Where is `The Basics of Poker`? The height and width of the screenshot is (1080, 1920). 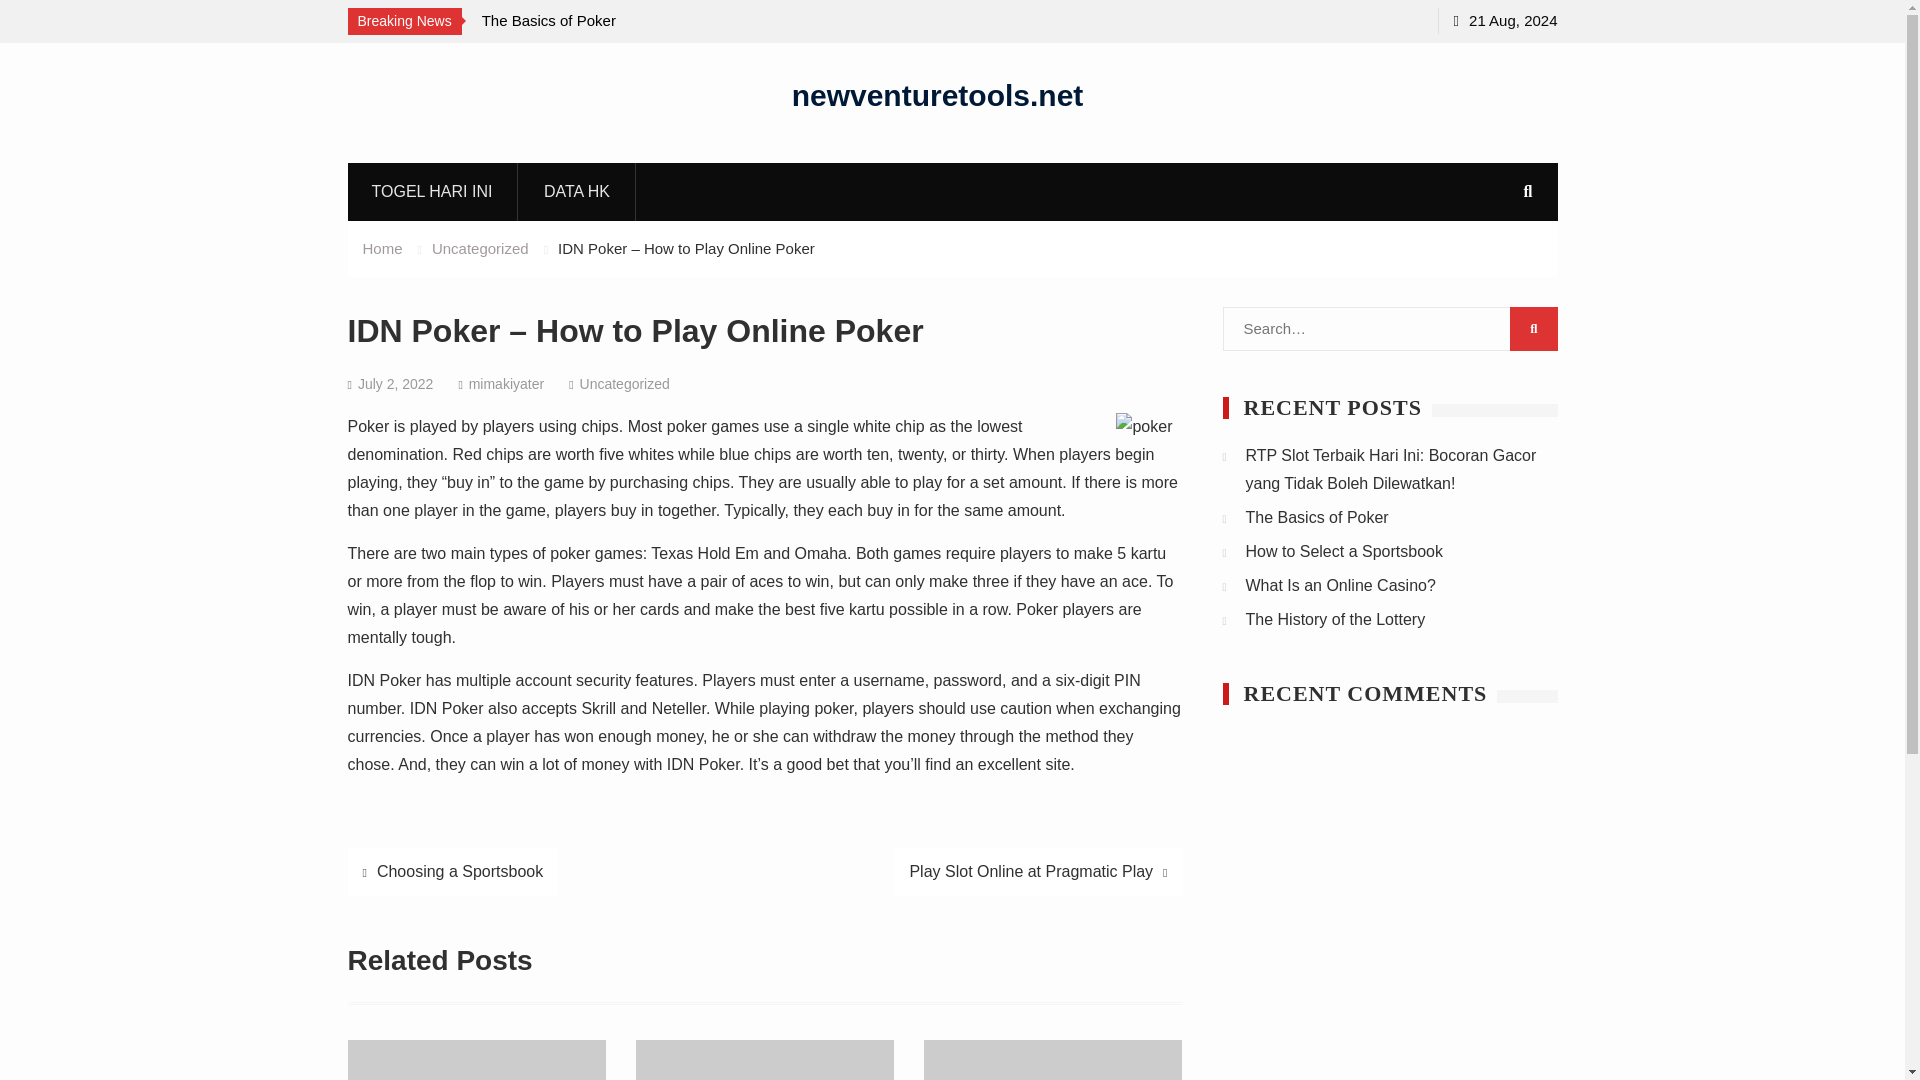
The Basics of Poker is located at coordinates (1317, 516).